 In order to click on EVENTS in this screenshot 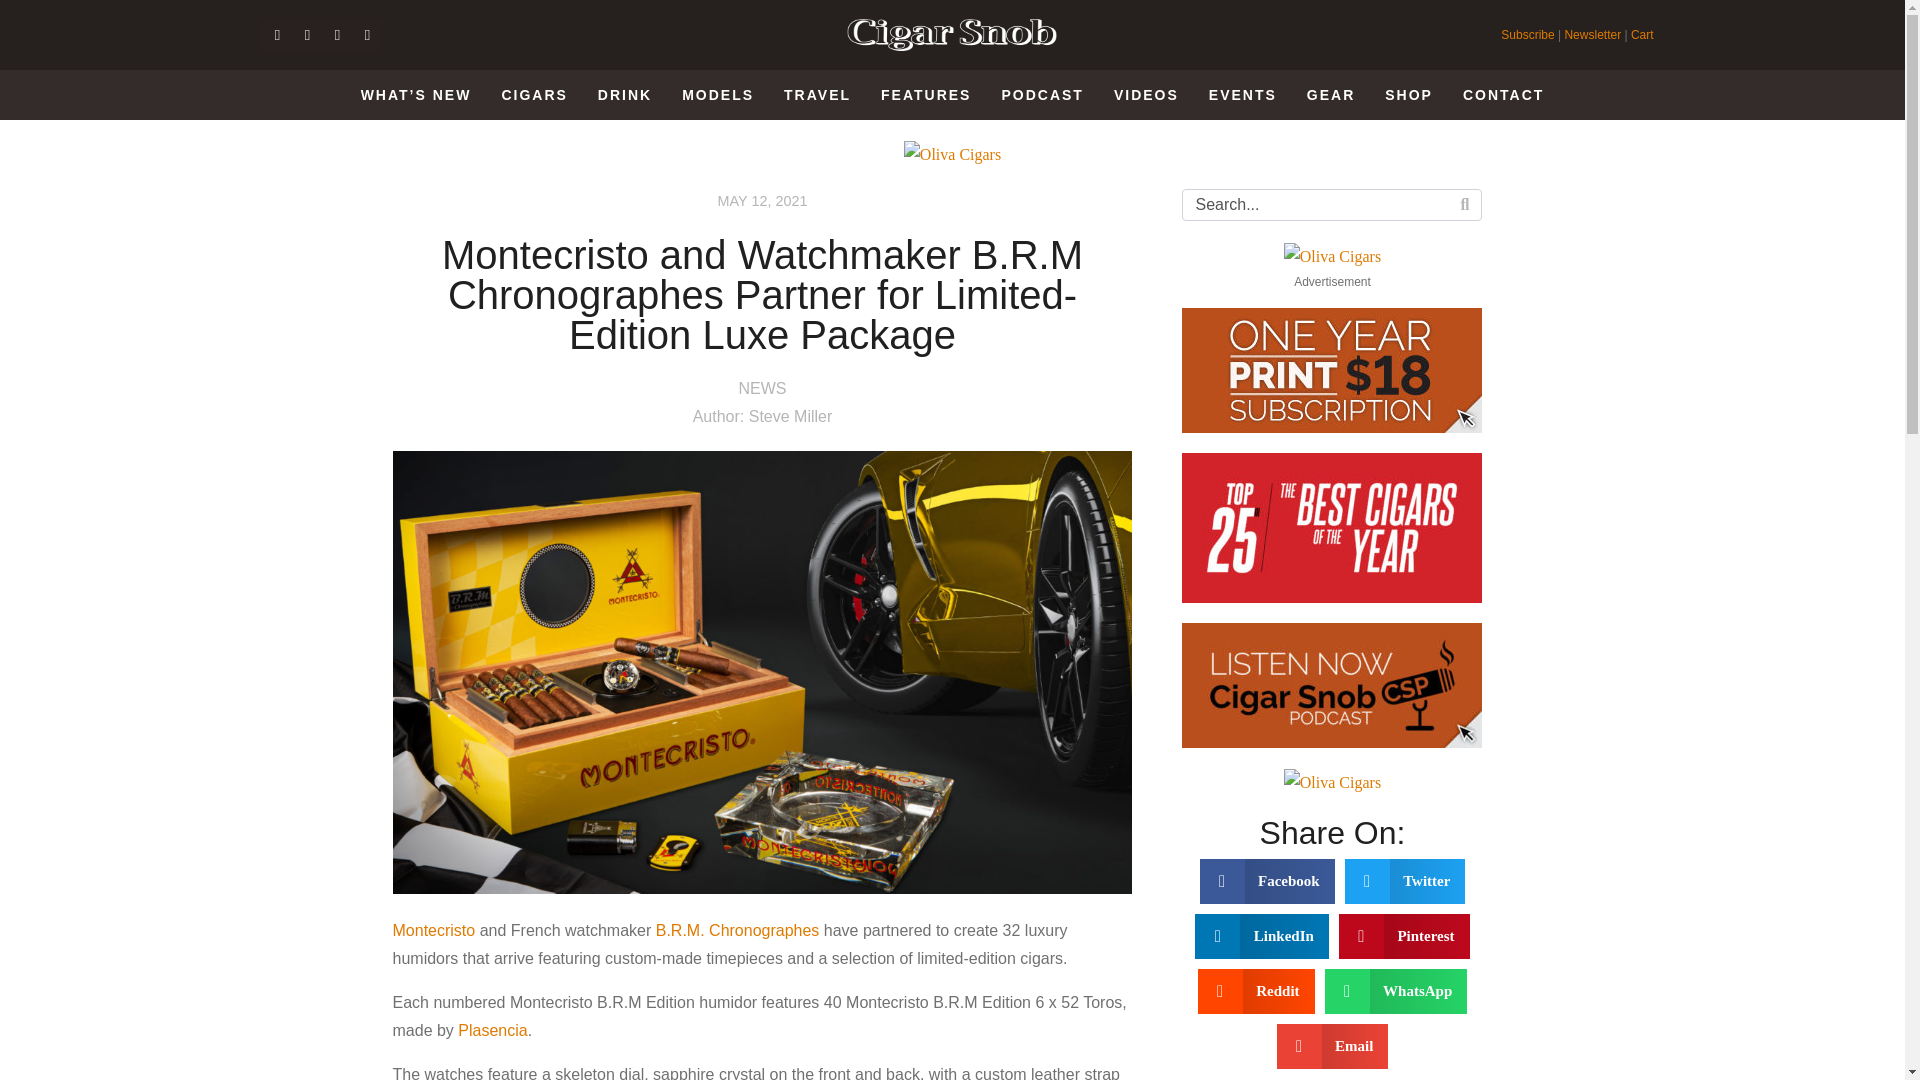, I will do `click(1242, 95)`.